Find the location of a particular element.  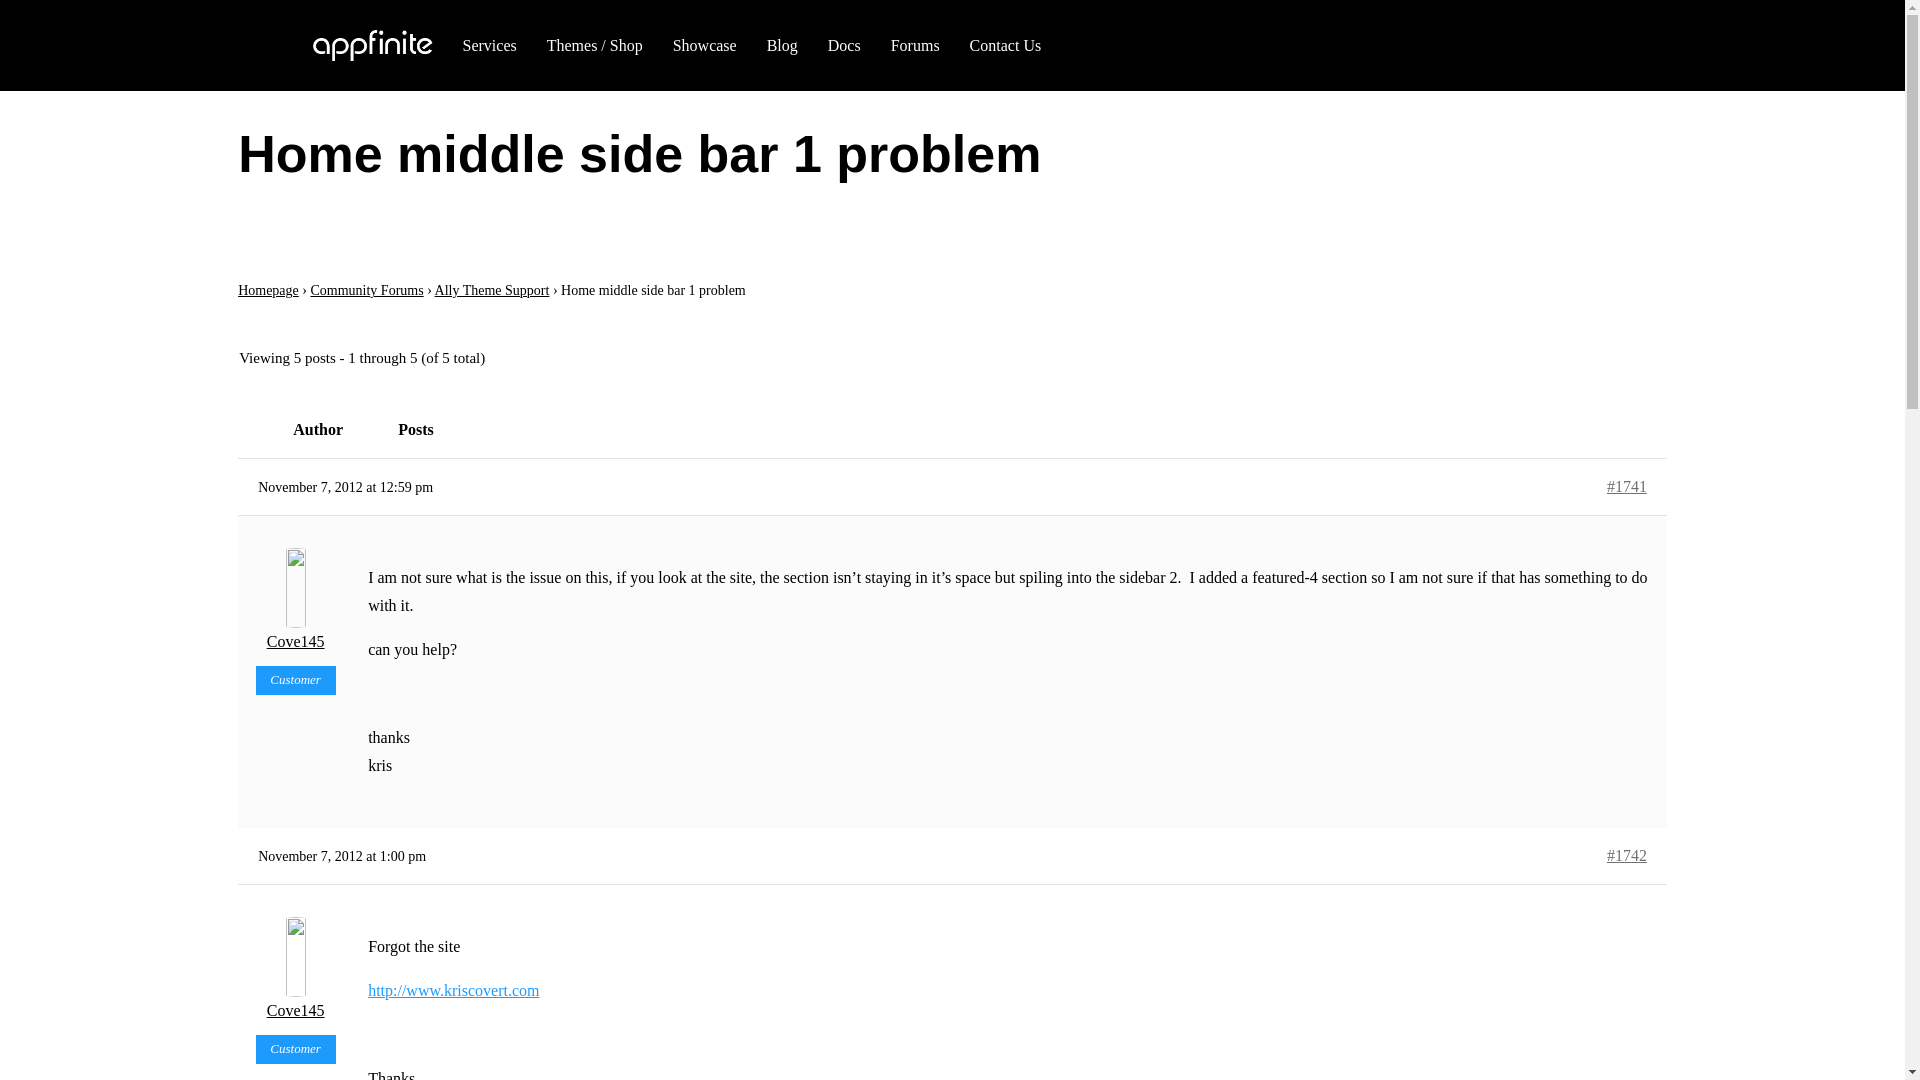

Homepage is located at coordinates (268, 290).